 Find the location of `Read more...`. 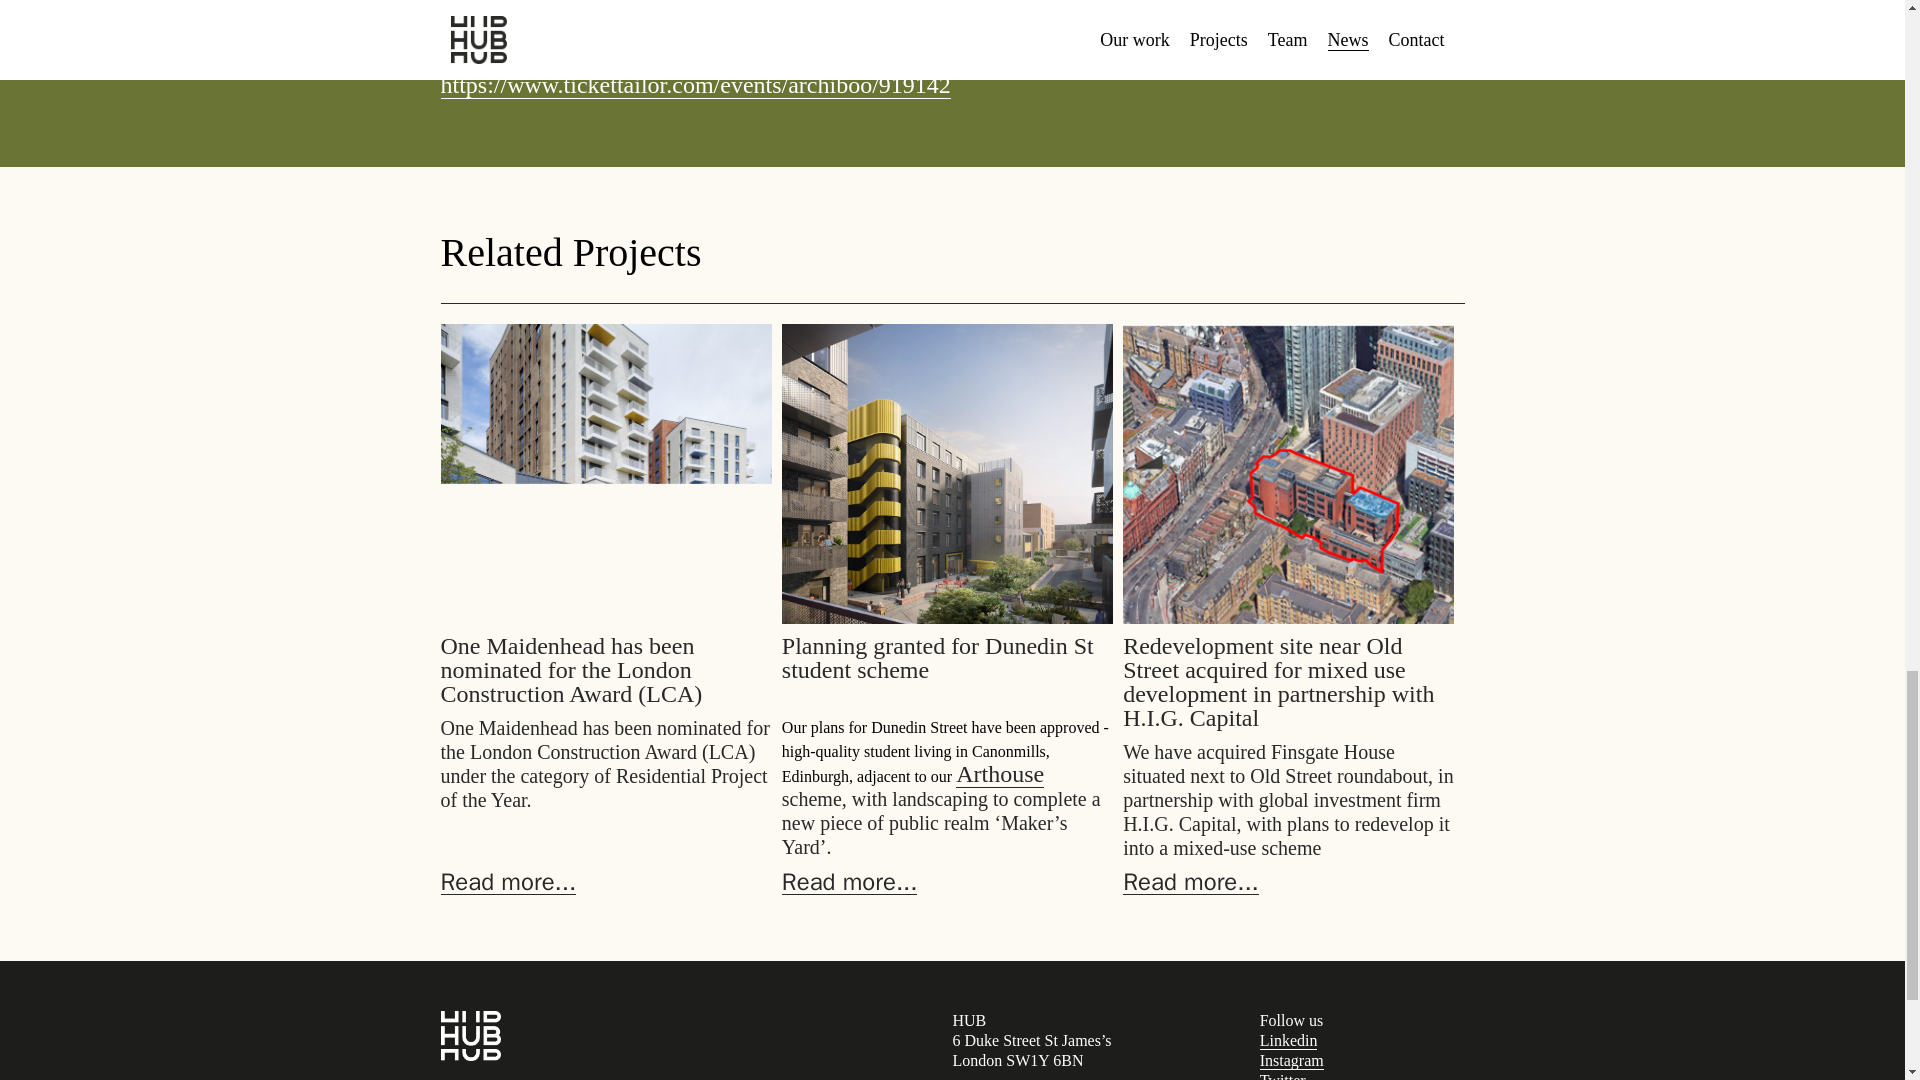

Read more... is located at coordinates (849, 882).